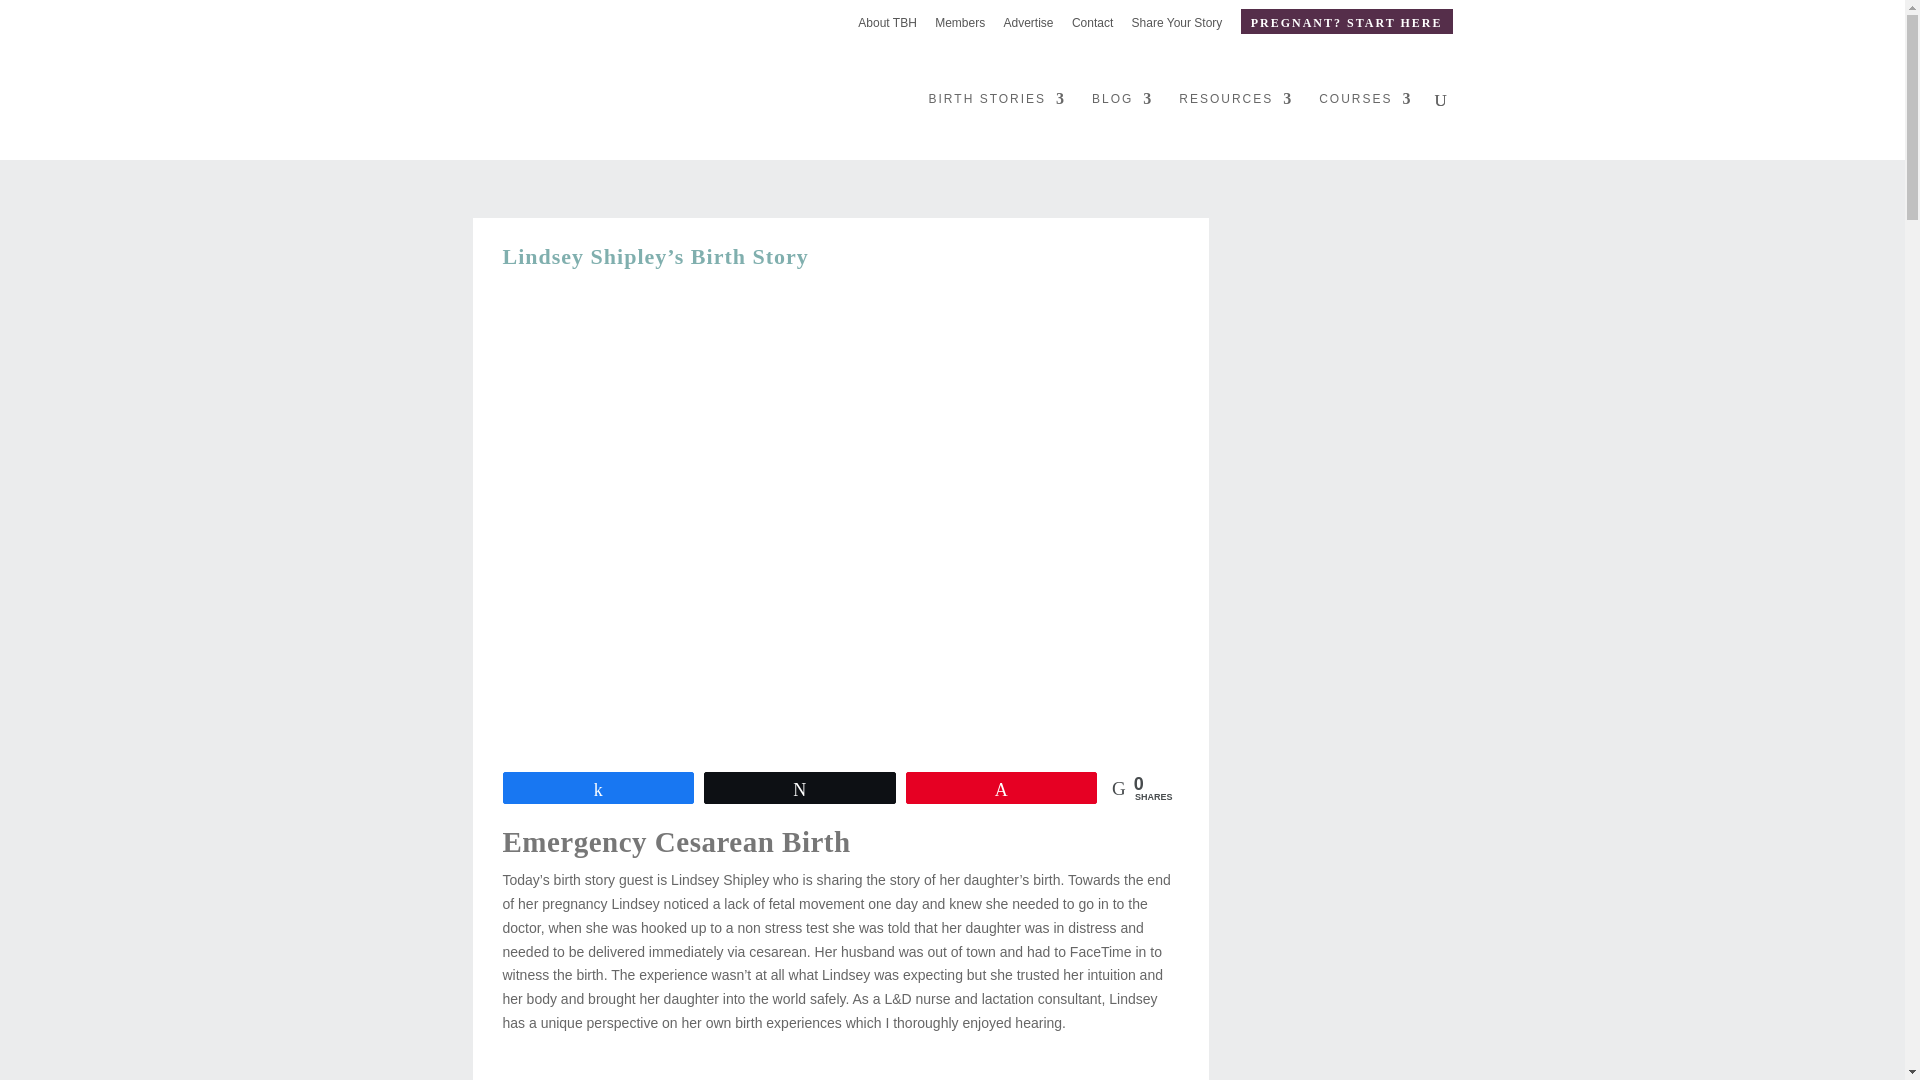 This screenshot has height=1080, width=1920. I want to click on BIRTH STORIES, so click(998, 125).